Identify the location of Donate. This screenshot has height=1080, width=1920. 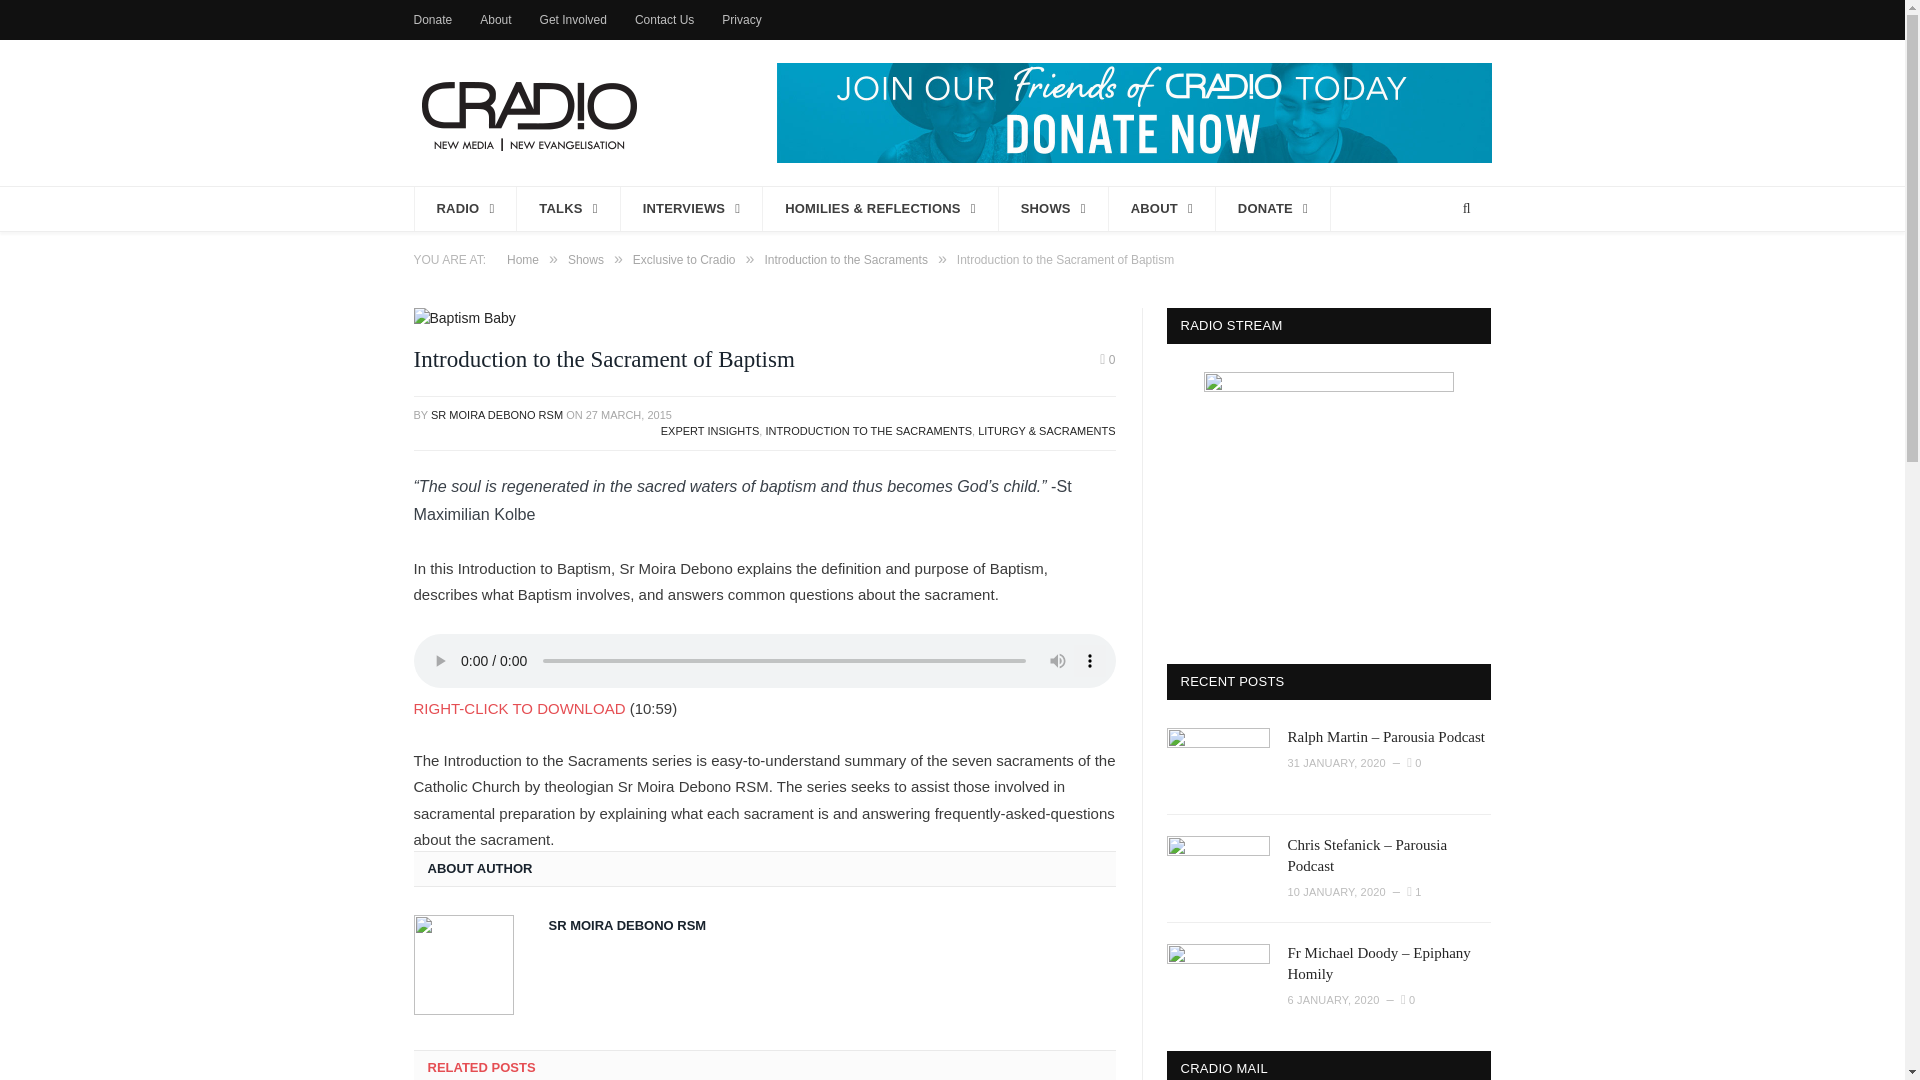
(434, 20).